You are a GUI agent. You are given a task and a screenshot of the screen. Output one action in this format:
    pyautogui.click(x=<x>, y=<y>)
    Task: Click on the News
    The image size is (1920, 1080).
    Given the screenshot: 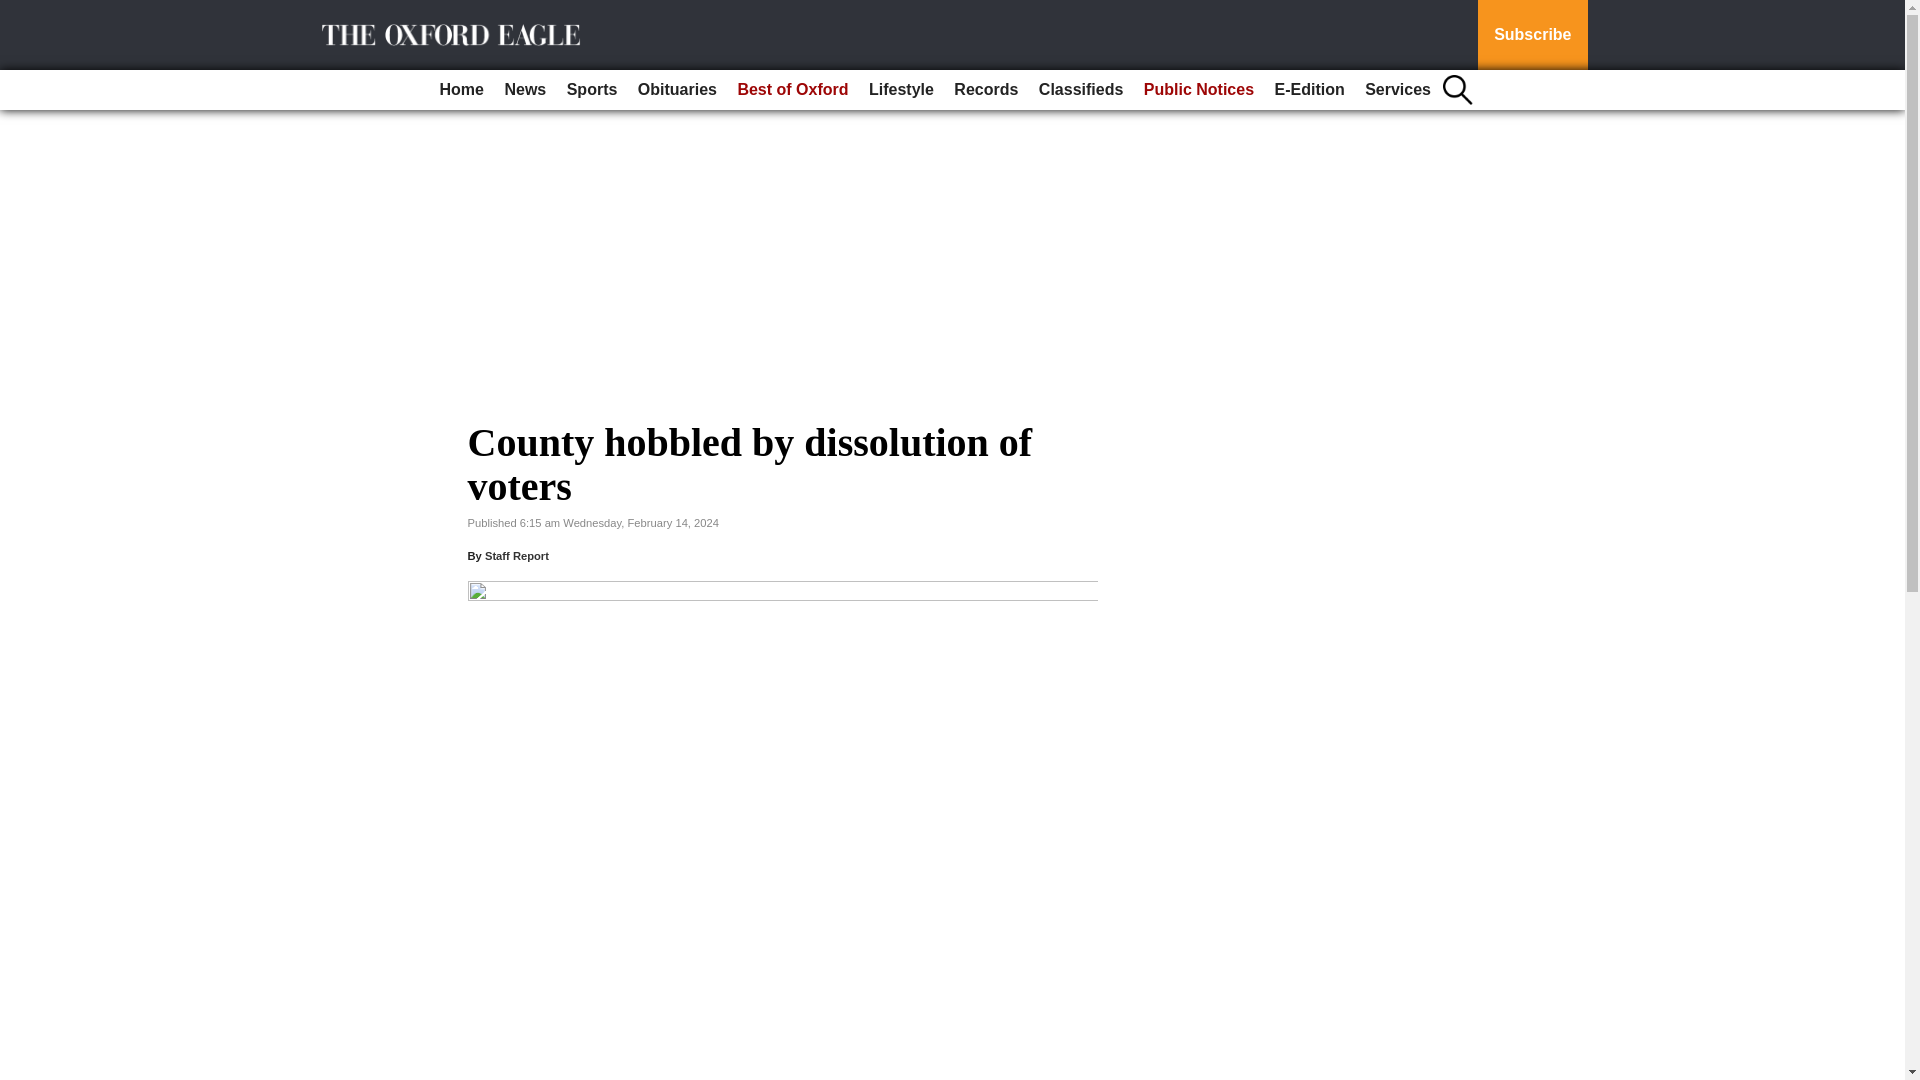 What is the action you would take?
    pyautogui.click(x=524, y=90)
    